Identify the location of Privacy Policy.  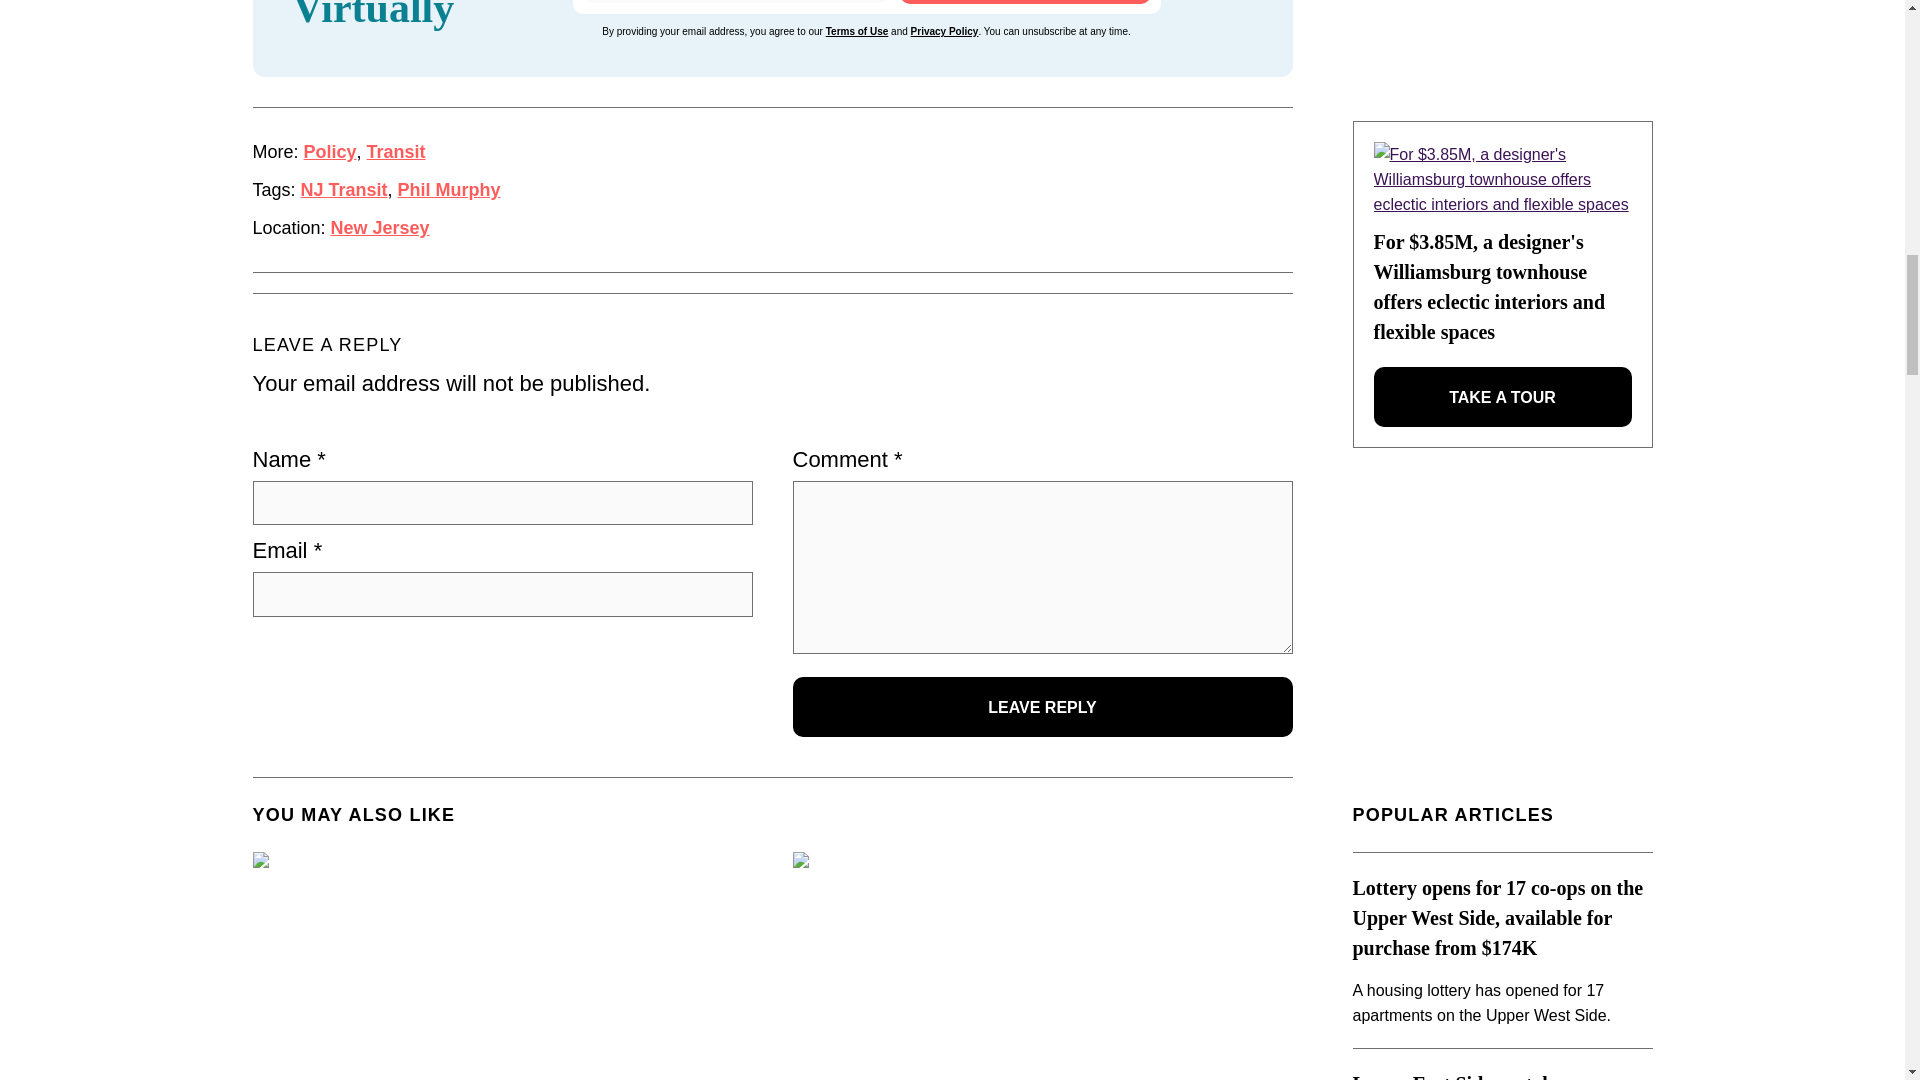
(944, 30).